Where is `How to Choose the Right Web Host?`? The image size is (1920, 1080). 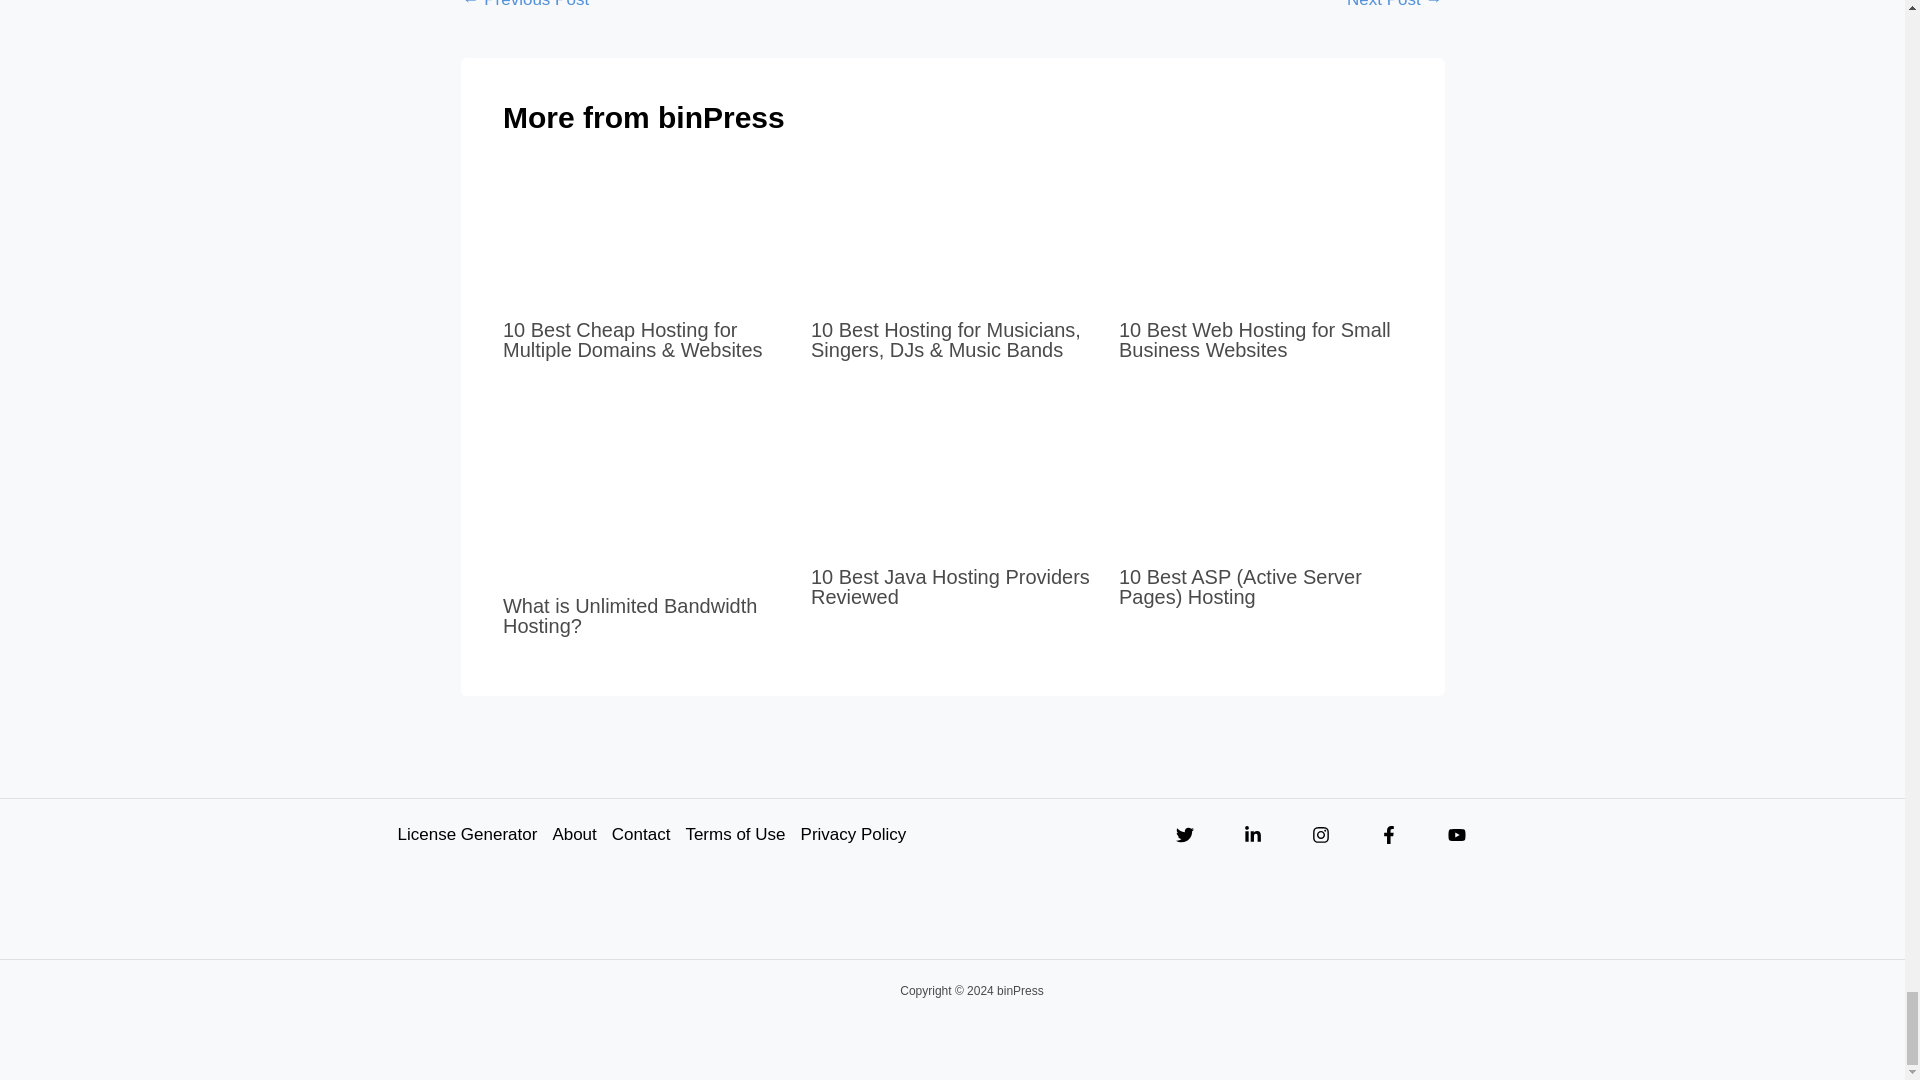 How to Choose the Right Web Host? is located at coordinates (1394, 10).